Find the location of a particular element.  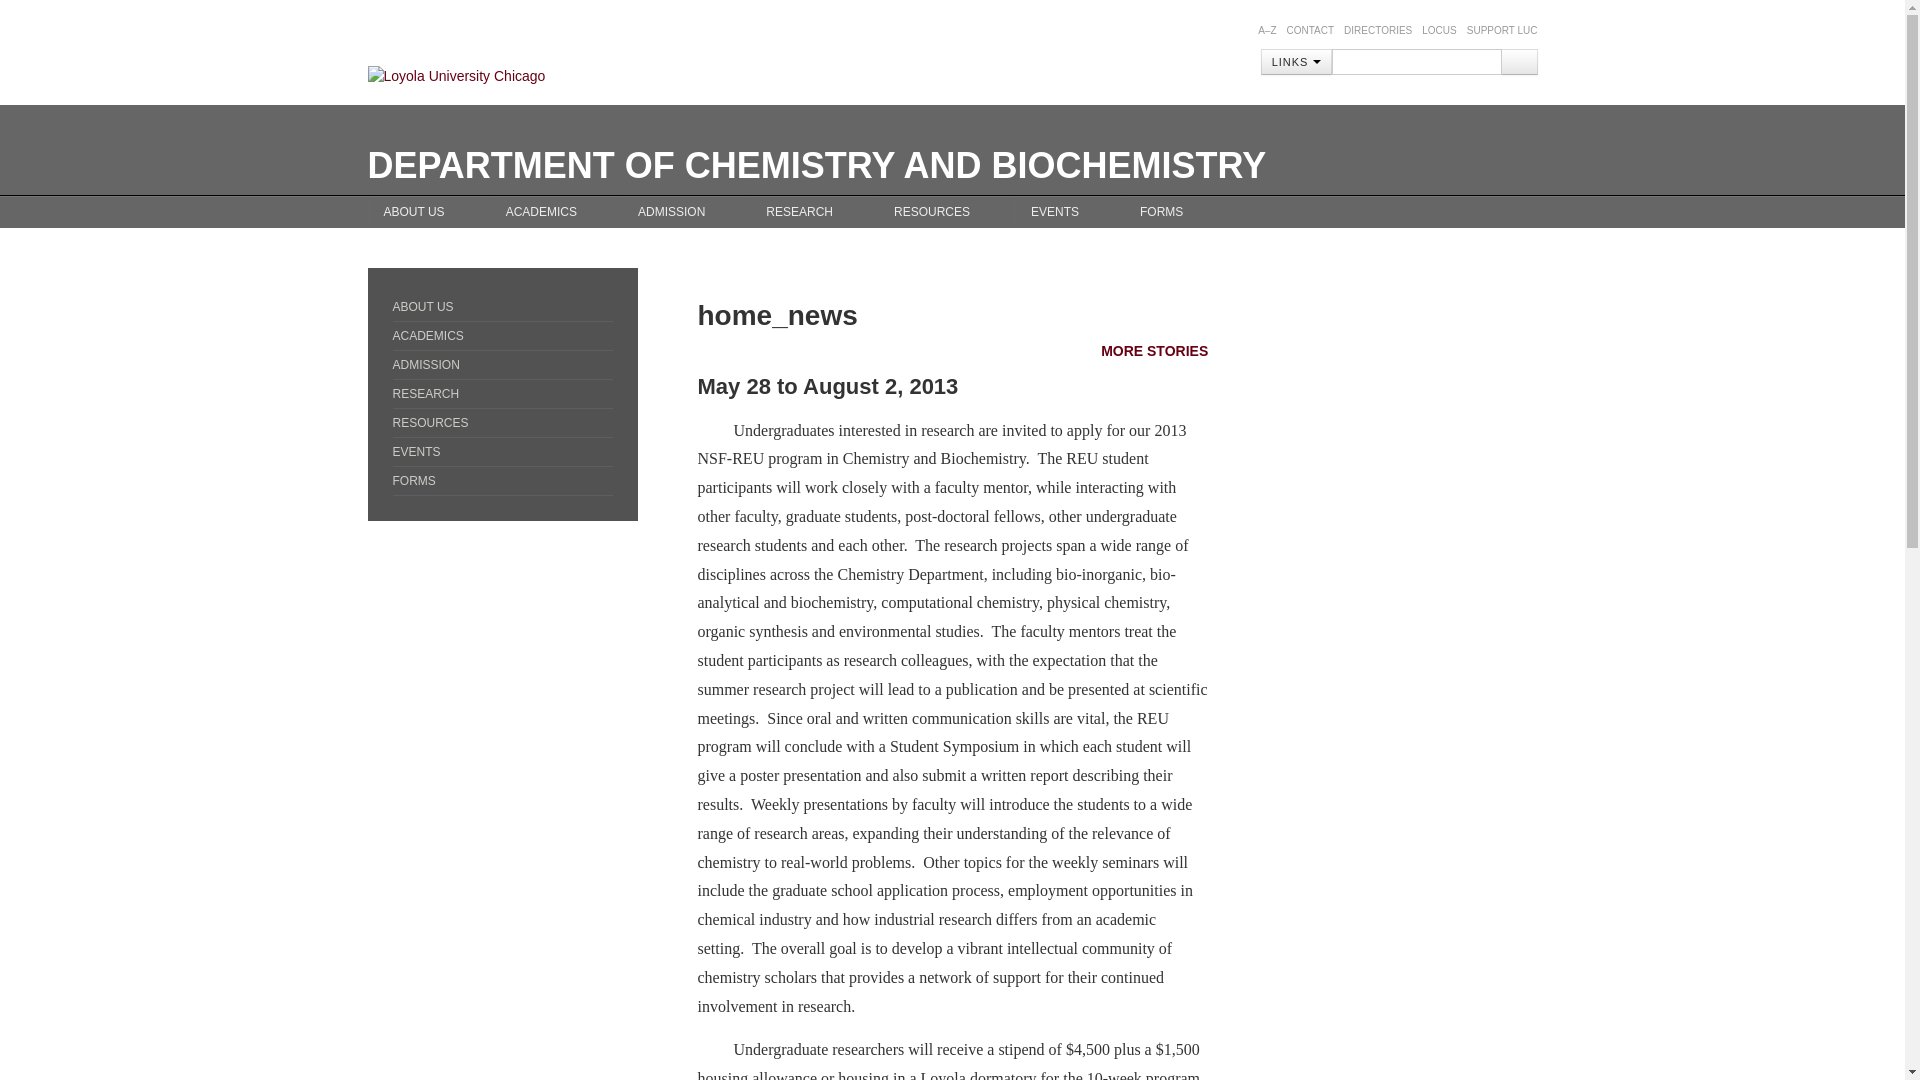

DIRECTORIES is located at coordinates (1378, 30).